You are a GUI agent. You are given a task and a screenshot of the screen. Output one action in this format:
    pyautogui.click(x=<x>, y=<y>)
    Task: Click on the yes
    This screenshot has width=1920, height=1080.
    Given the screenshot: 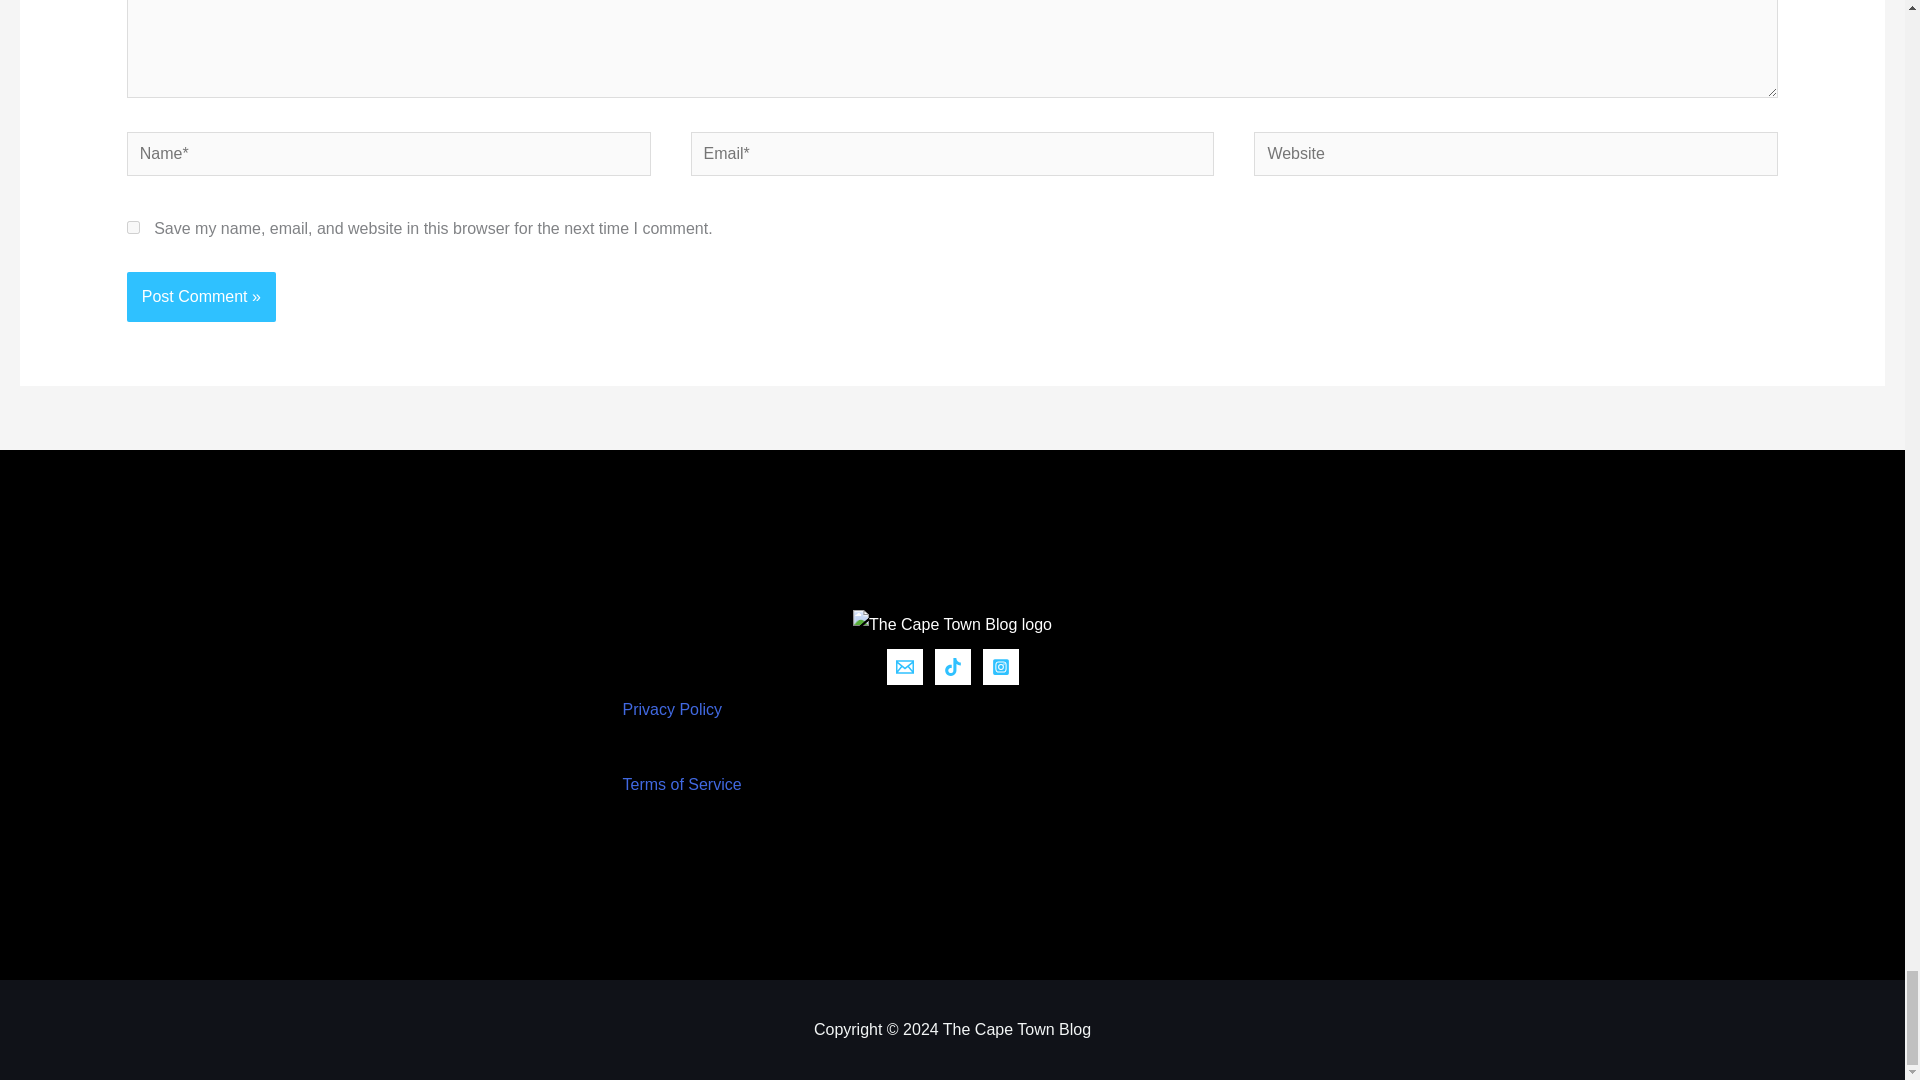 What is the action you would take?
    pyautogui.click(x=133, y=228)
    